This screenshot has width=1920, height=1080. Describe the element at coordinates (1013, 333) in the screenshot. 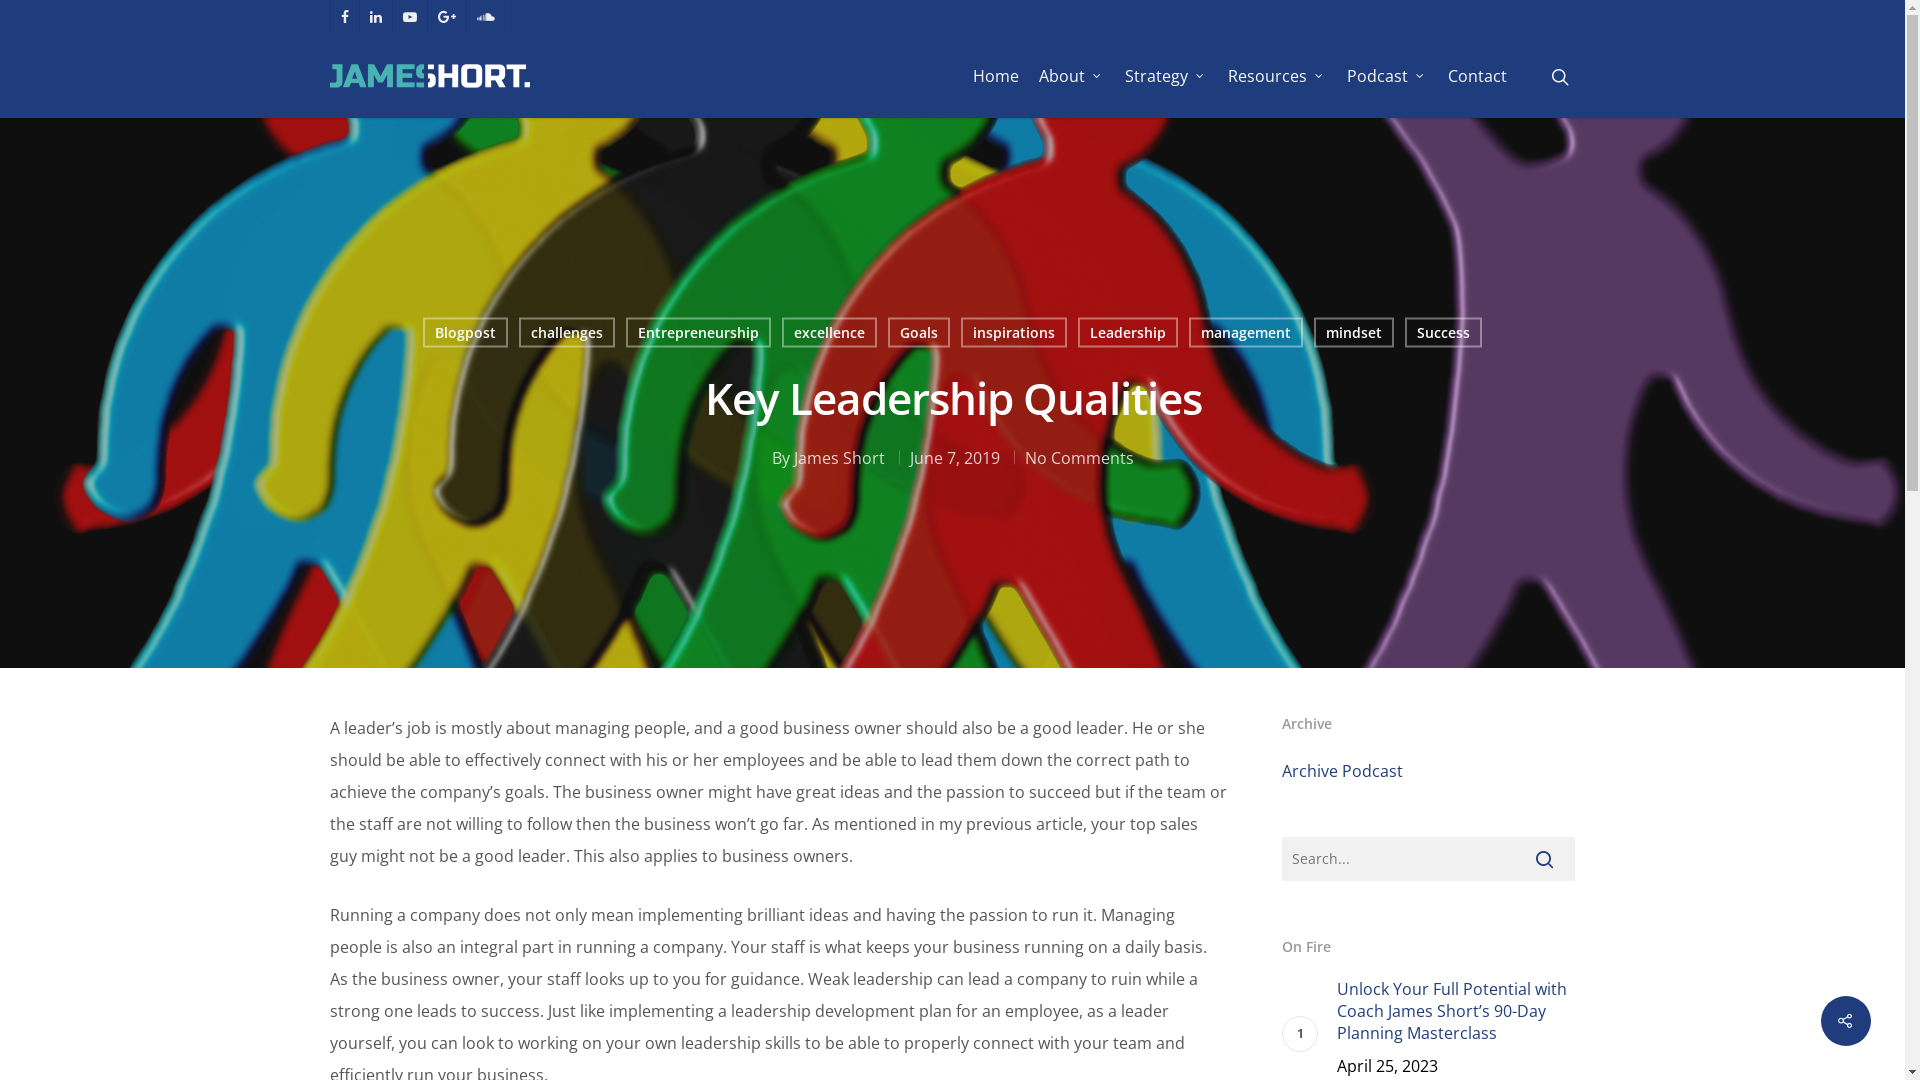

I see `inspirations` at that location.